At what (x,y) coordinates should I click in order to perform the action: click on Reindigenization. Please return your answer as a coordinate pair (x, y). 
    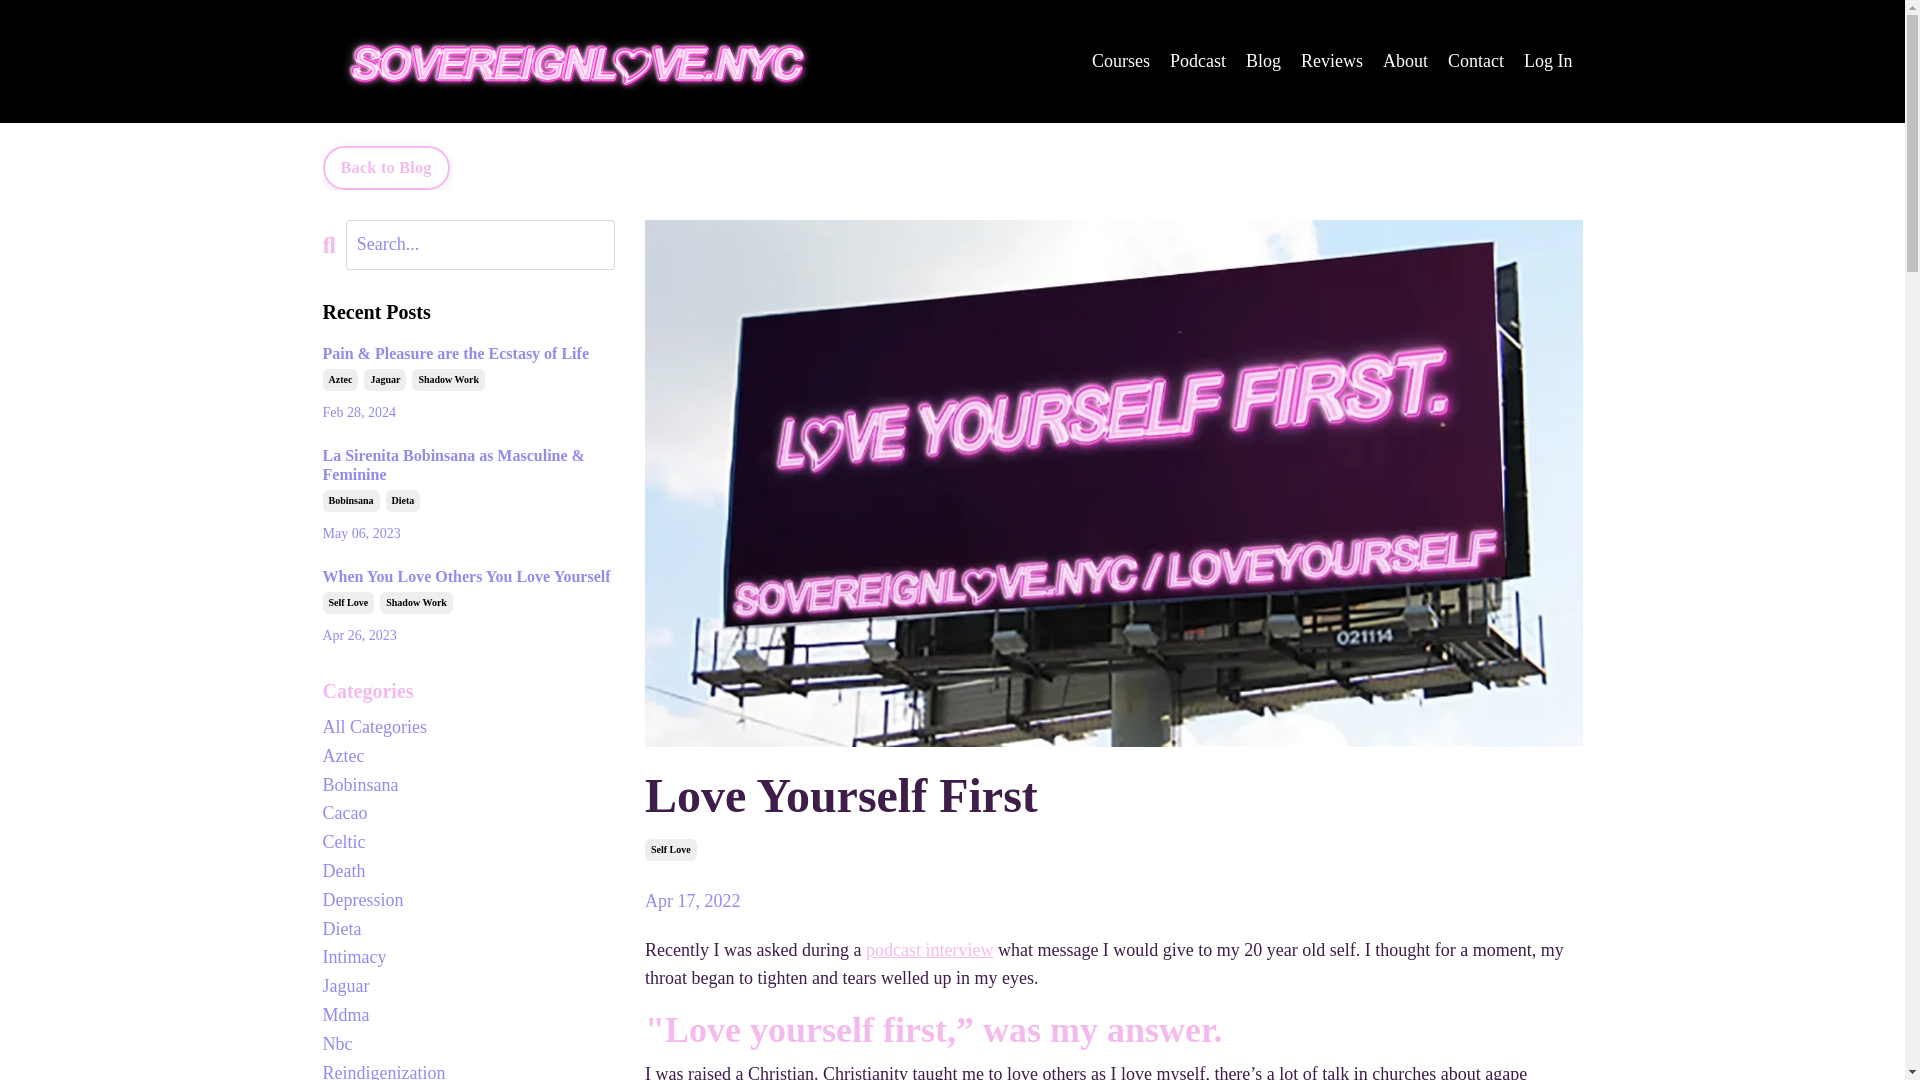
    Looking at the image, I should click on (468, 1069).